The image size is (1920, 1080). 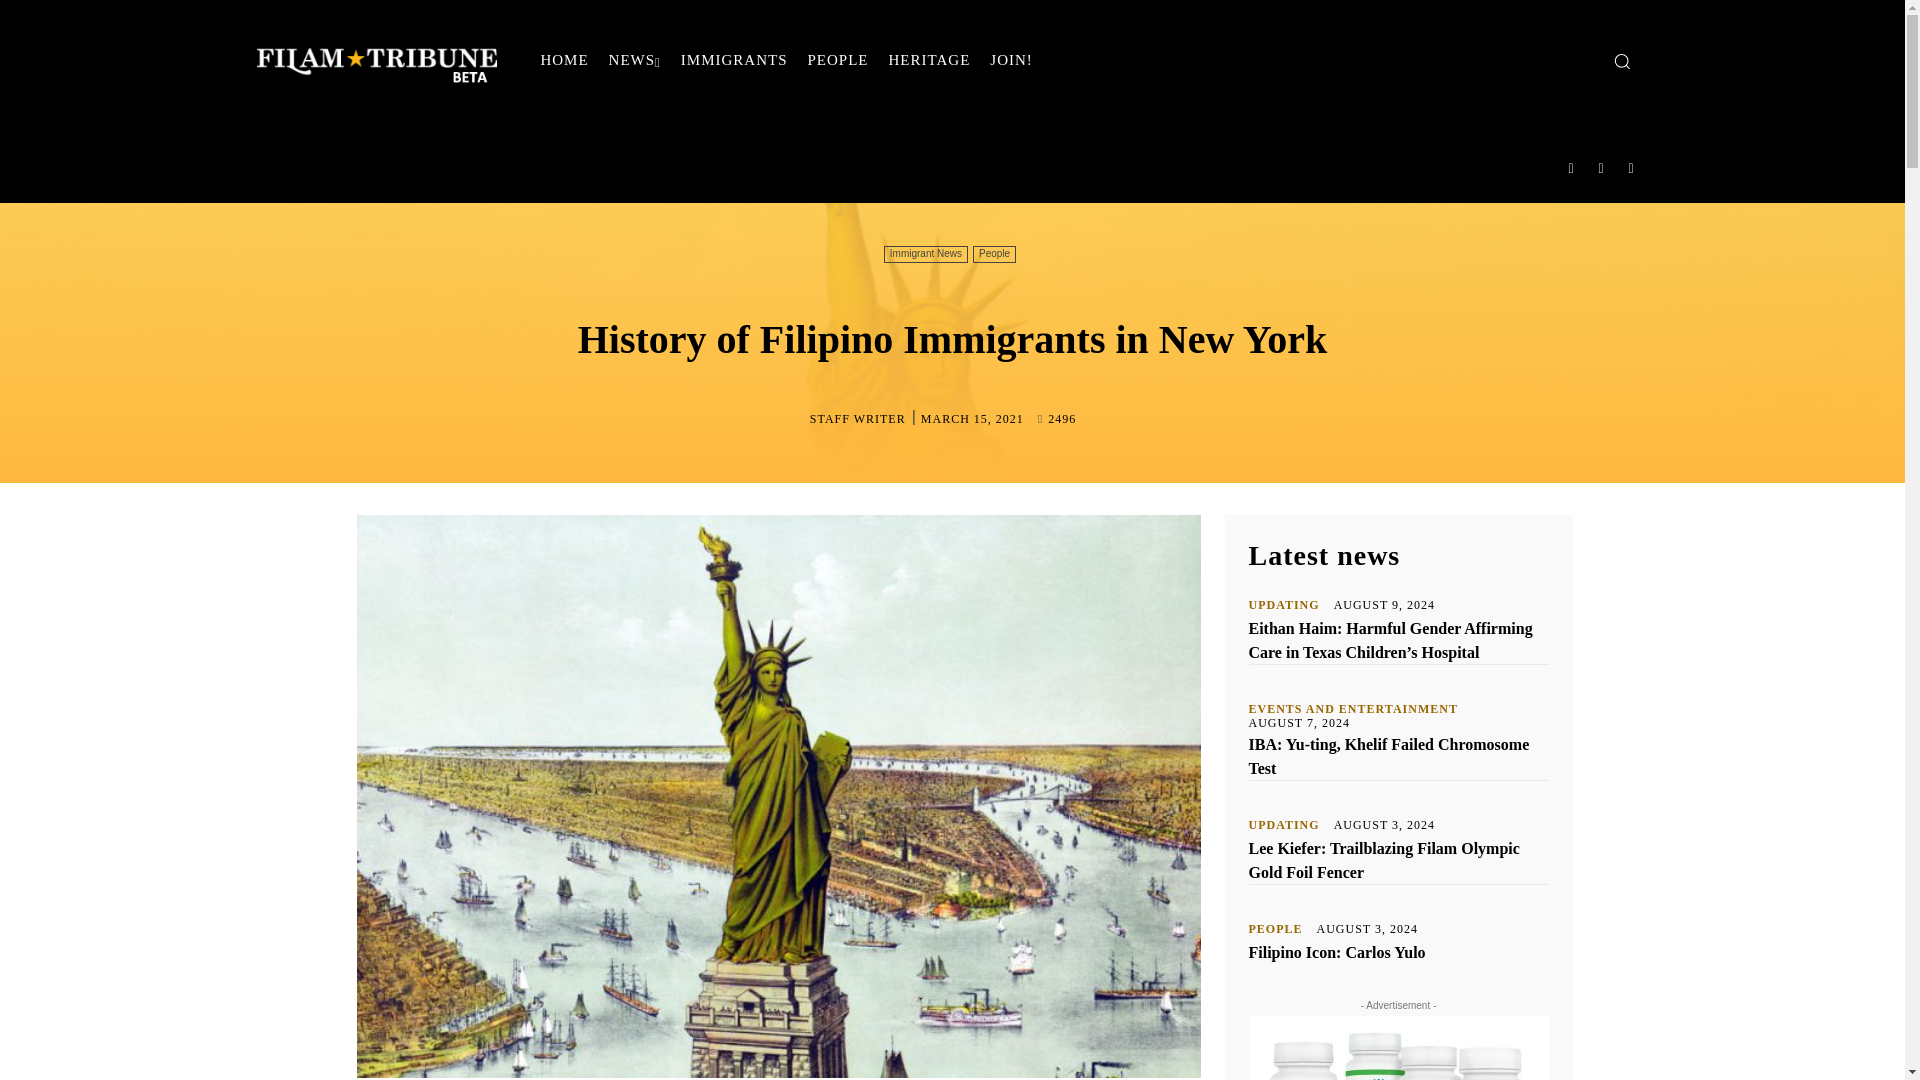 What do you see at coordinates (1010, 60) in the screenshot?
I see `JOIN!` at bounding box center [1010, 60].